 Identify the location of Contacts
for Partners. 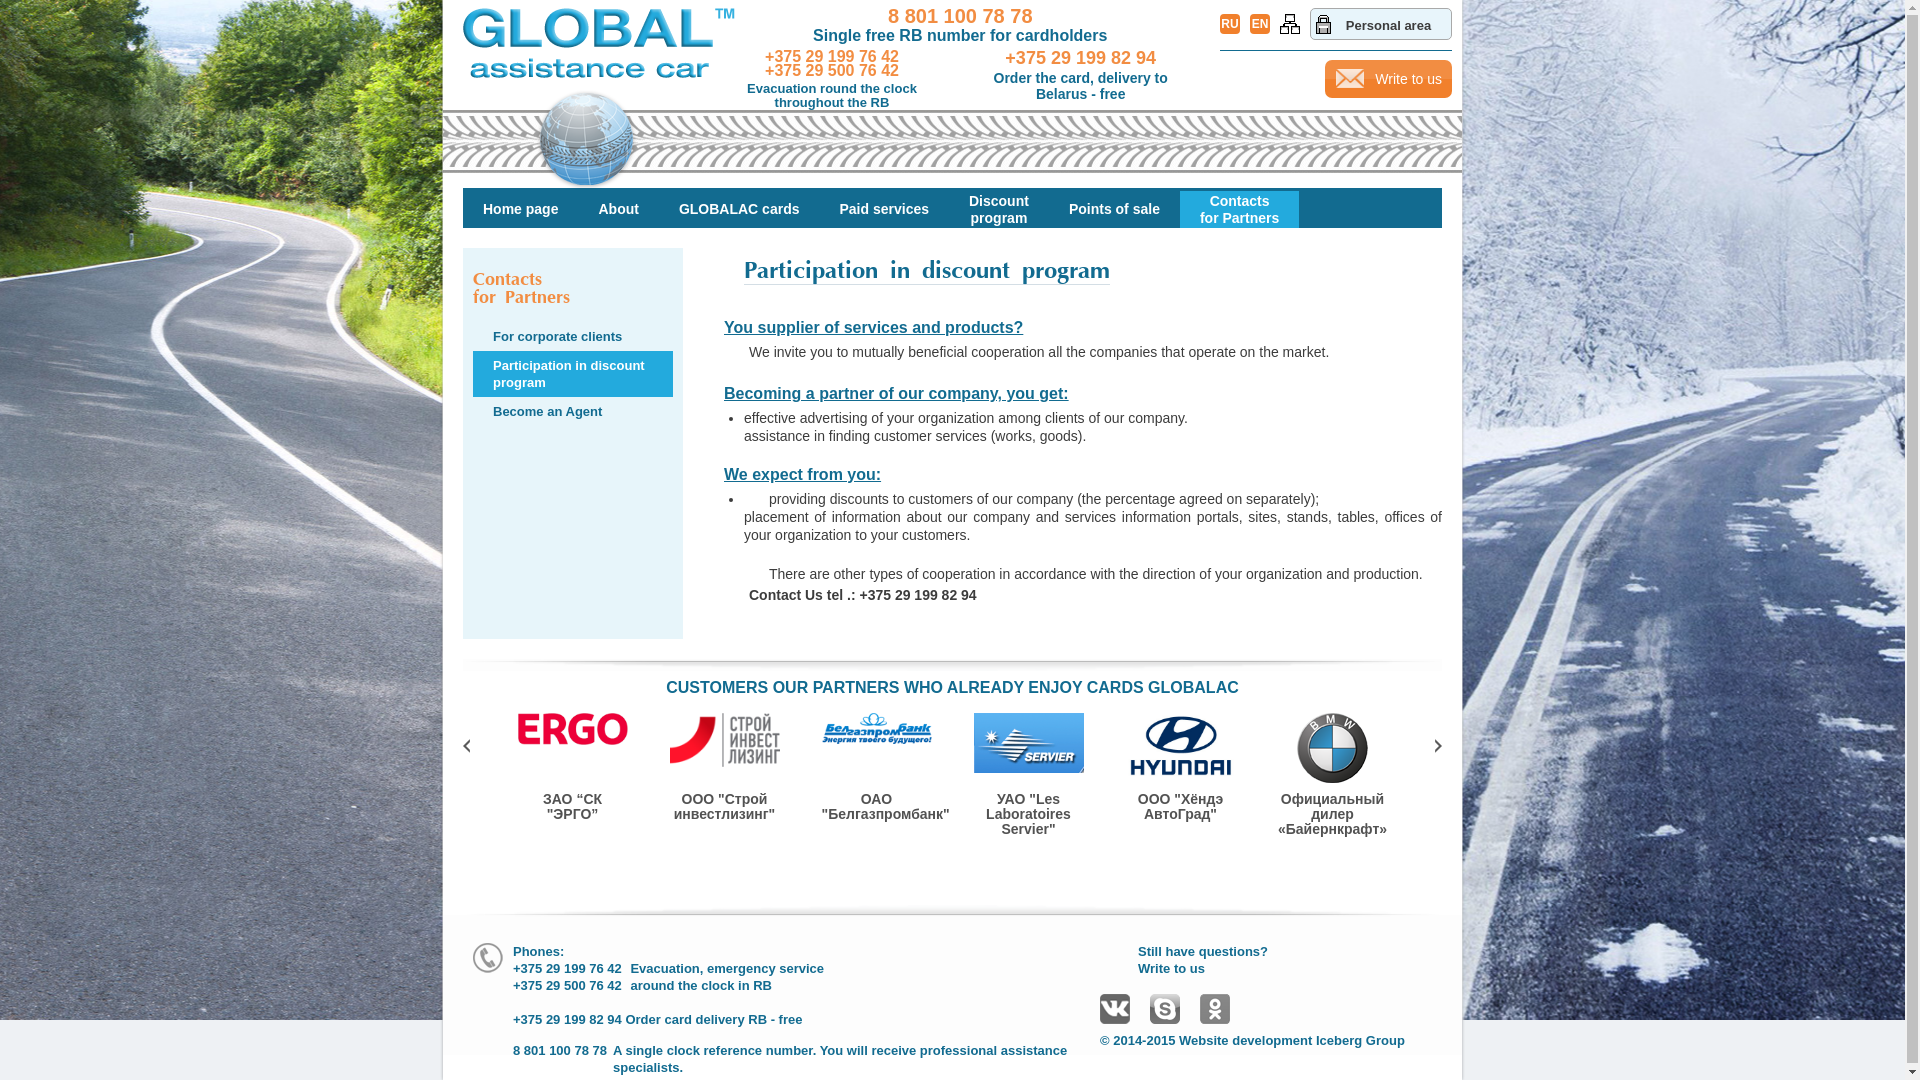
(522, 290).